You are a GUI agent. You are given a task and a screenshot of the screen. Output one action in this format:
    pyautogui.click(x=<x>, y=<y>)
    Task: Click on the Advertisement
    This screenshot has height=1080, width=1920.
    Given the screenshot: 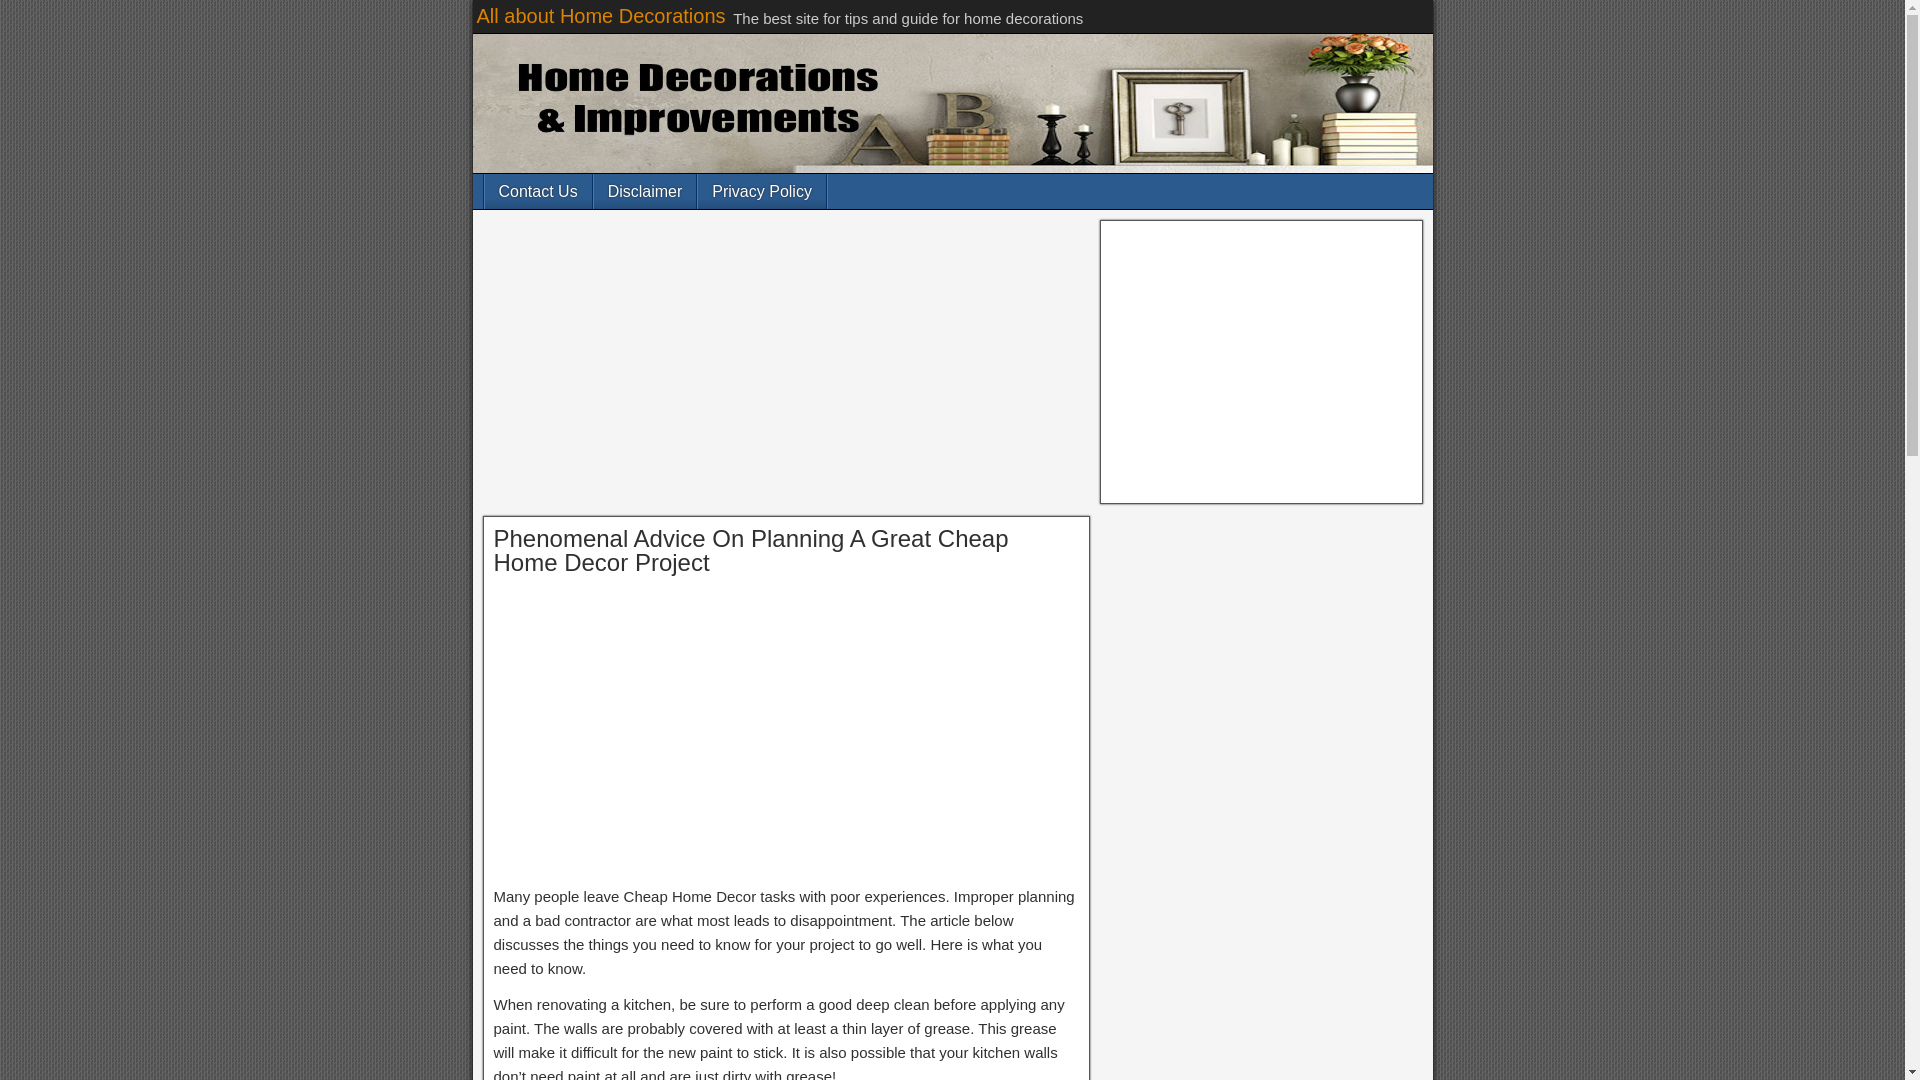 What is the action you would take?
    pyautogui.click(x=786, y=736)
    